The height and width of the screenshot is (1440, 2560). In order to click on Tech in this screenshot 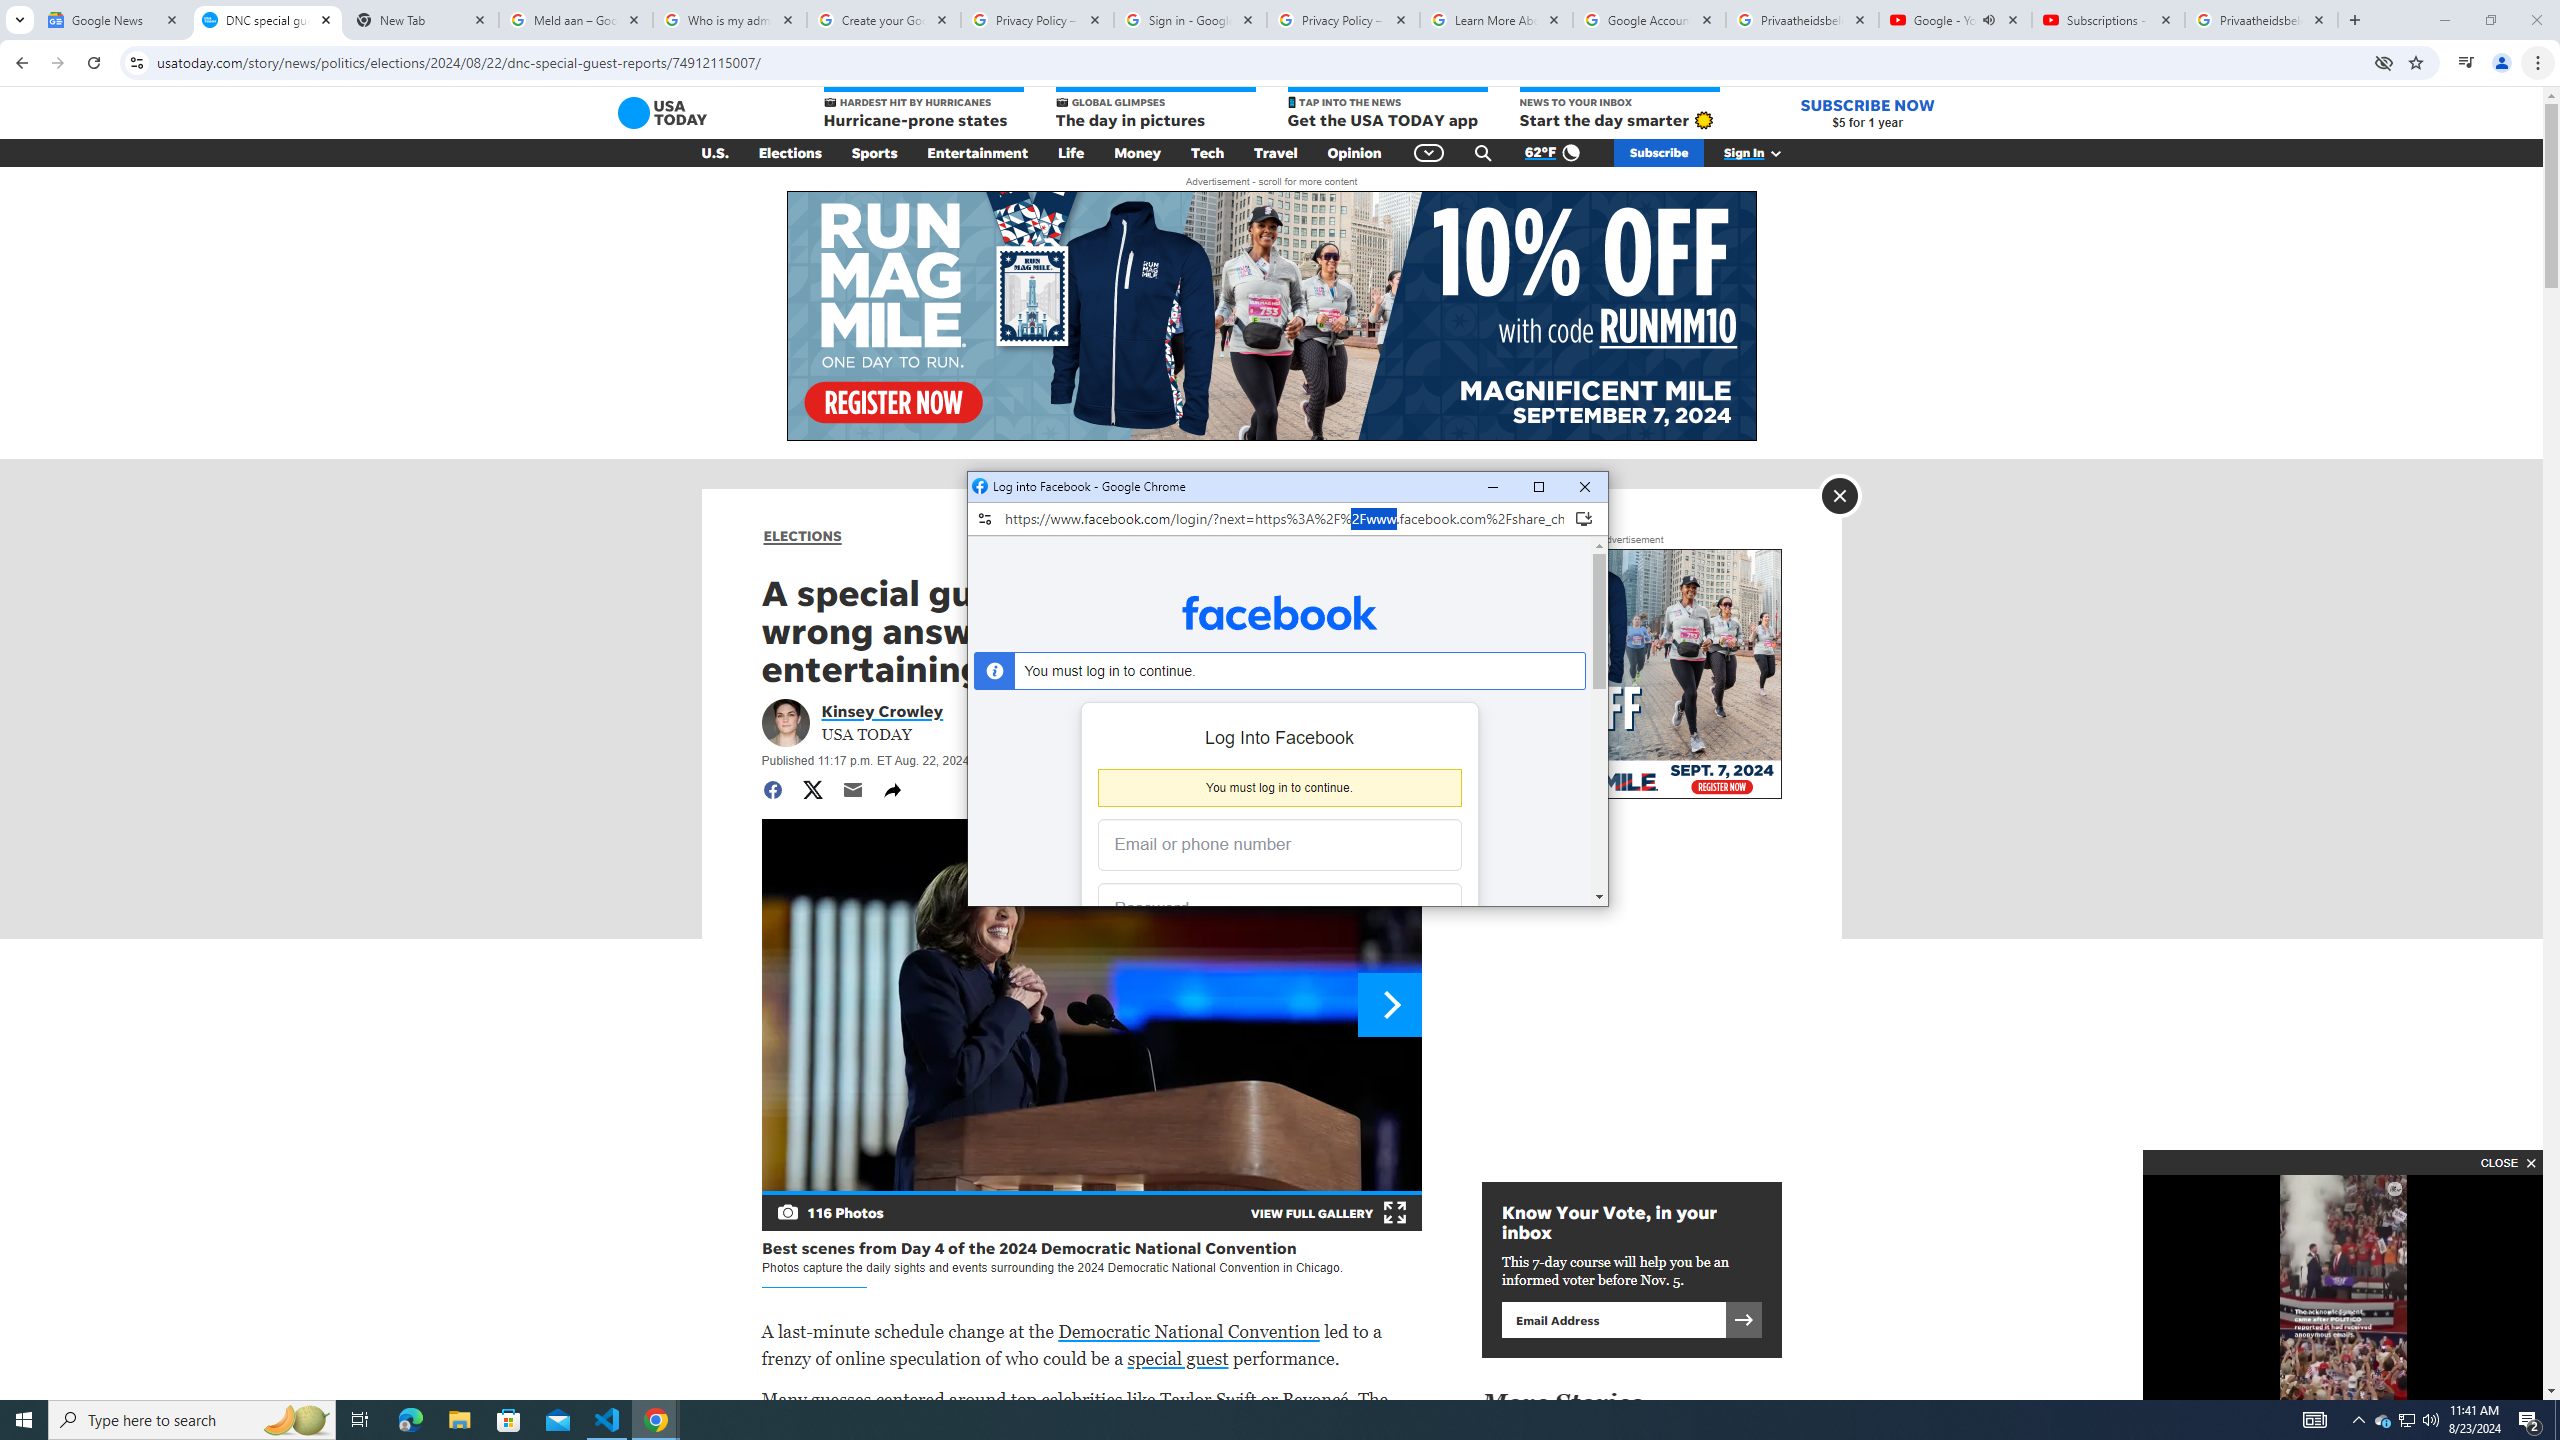, I will do `click(1650, 20)`.